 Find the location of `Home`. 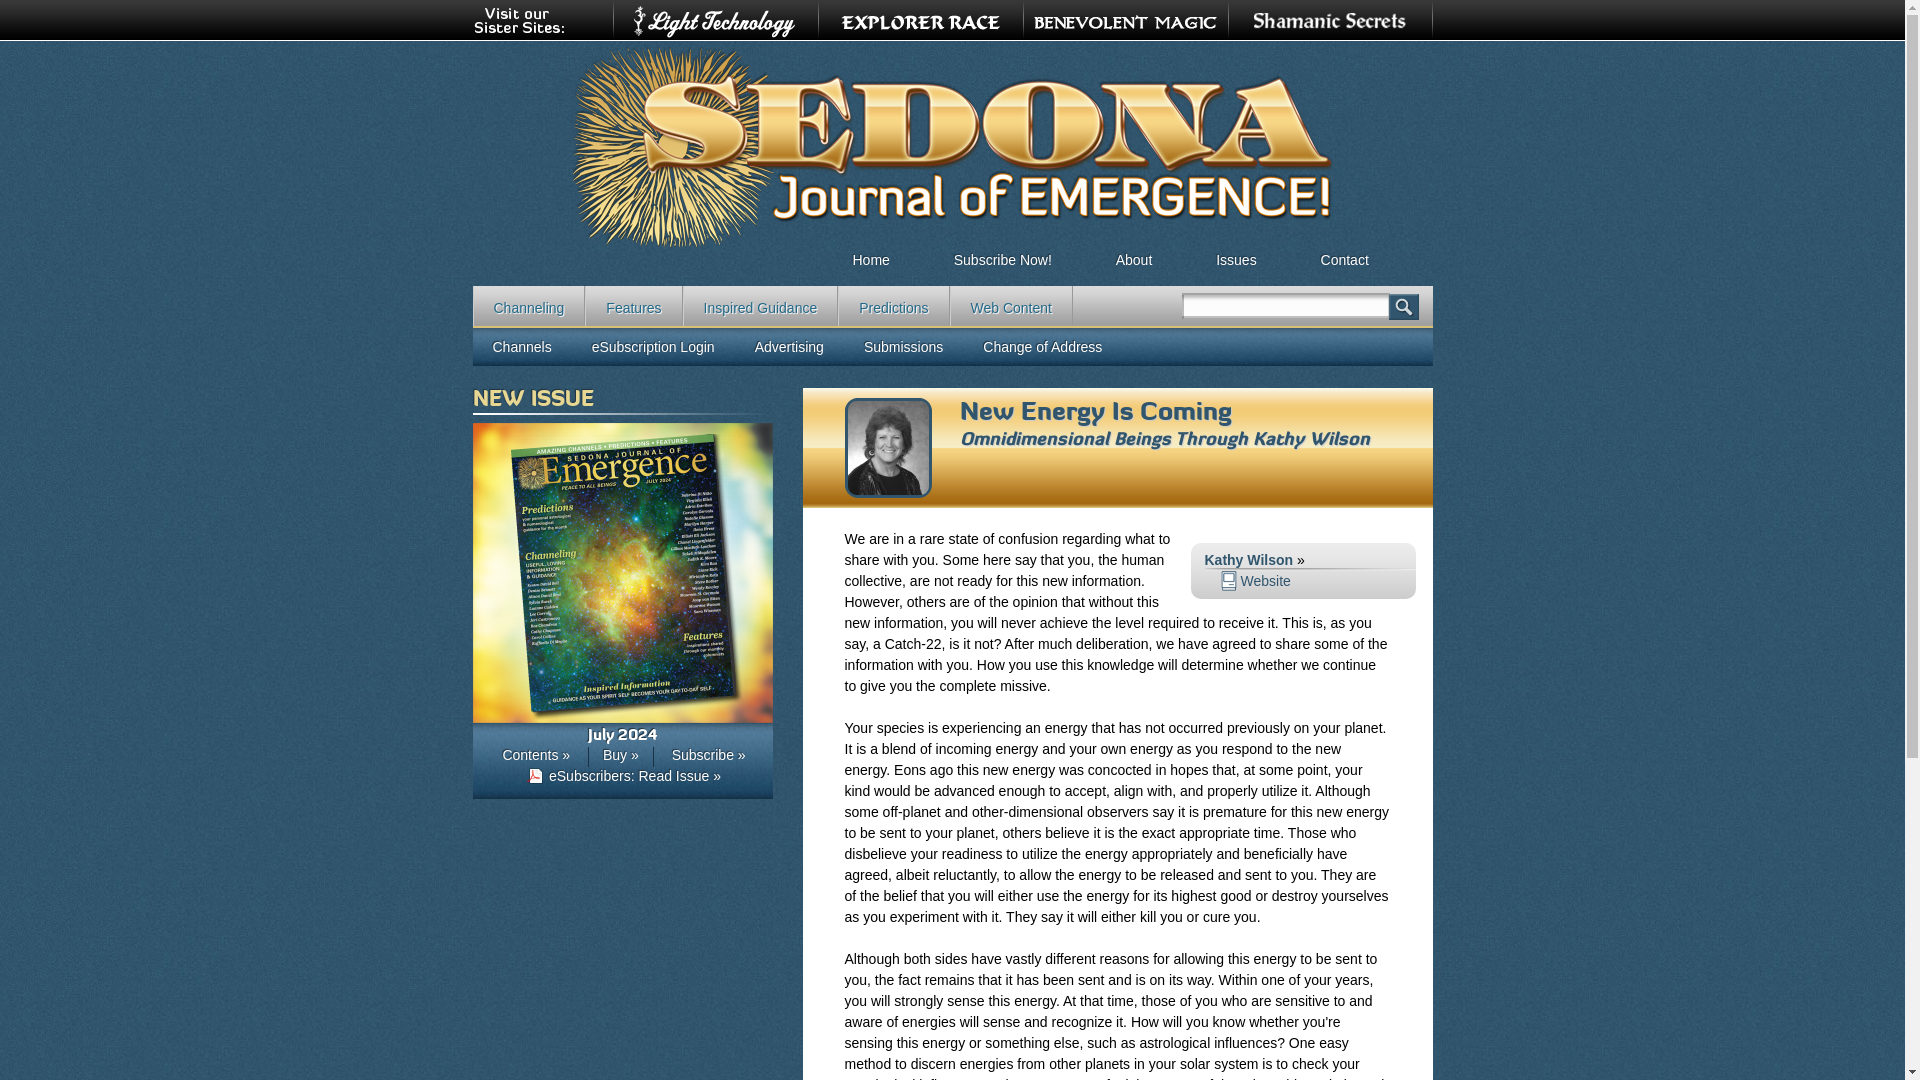

Home is located at coordinates (870, 253).